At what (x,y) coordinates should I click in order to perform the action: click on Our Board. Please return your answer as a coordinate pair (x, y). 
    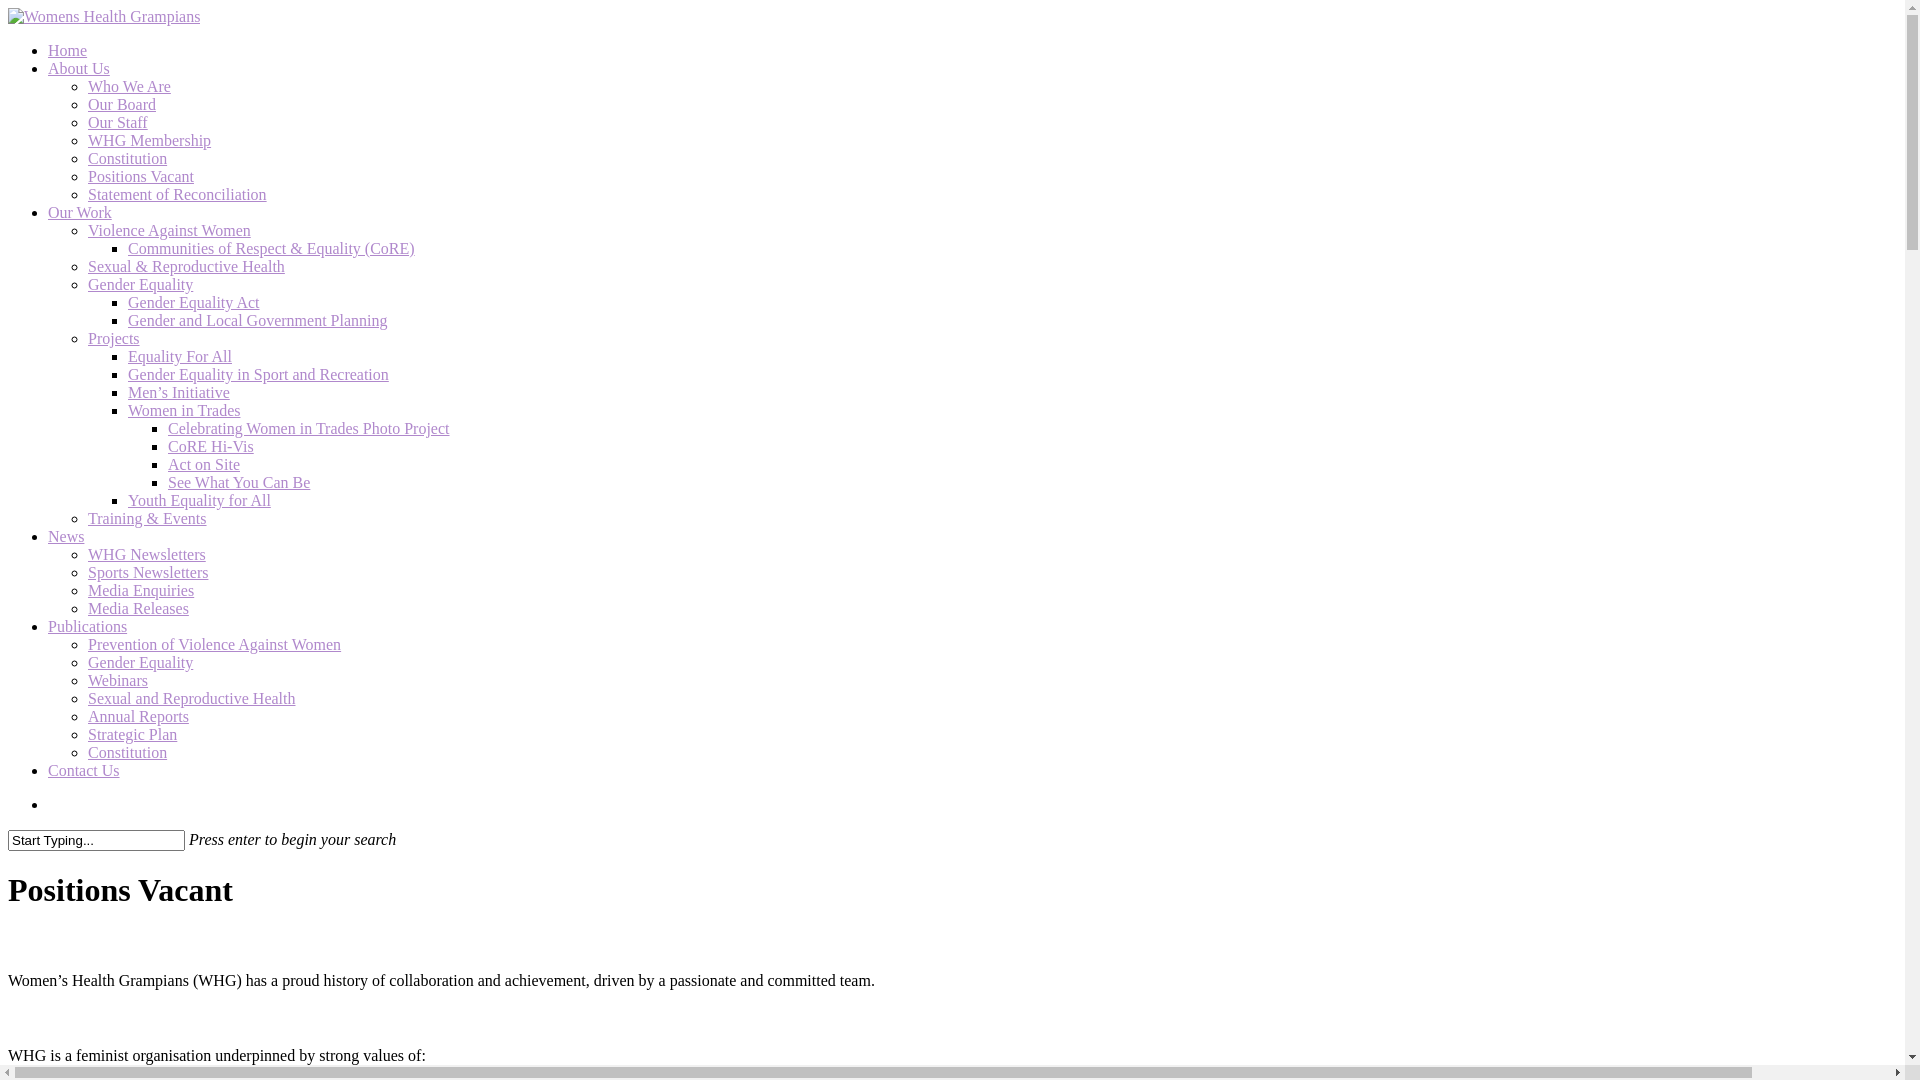
    Looking at the image, I should click on (122, 104).